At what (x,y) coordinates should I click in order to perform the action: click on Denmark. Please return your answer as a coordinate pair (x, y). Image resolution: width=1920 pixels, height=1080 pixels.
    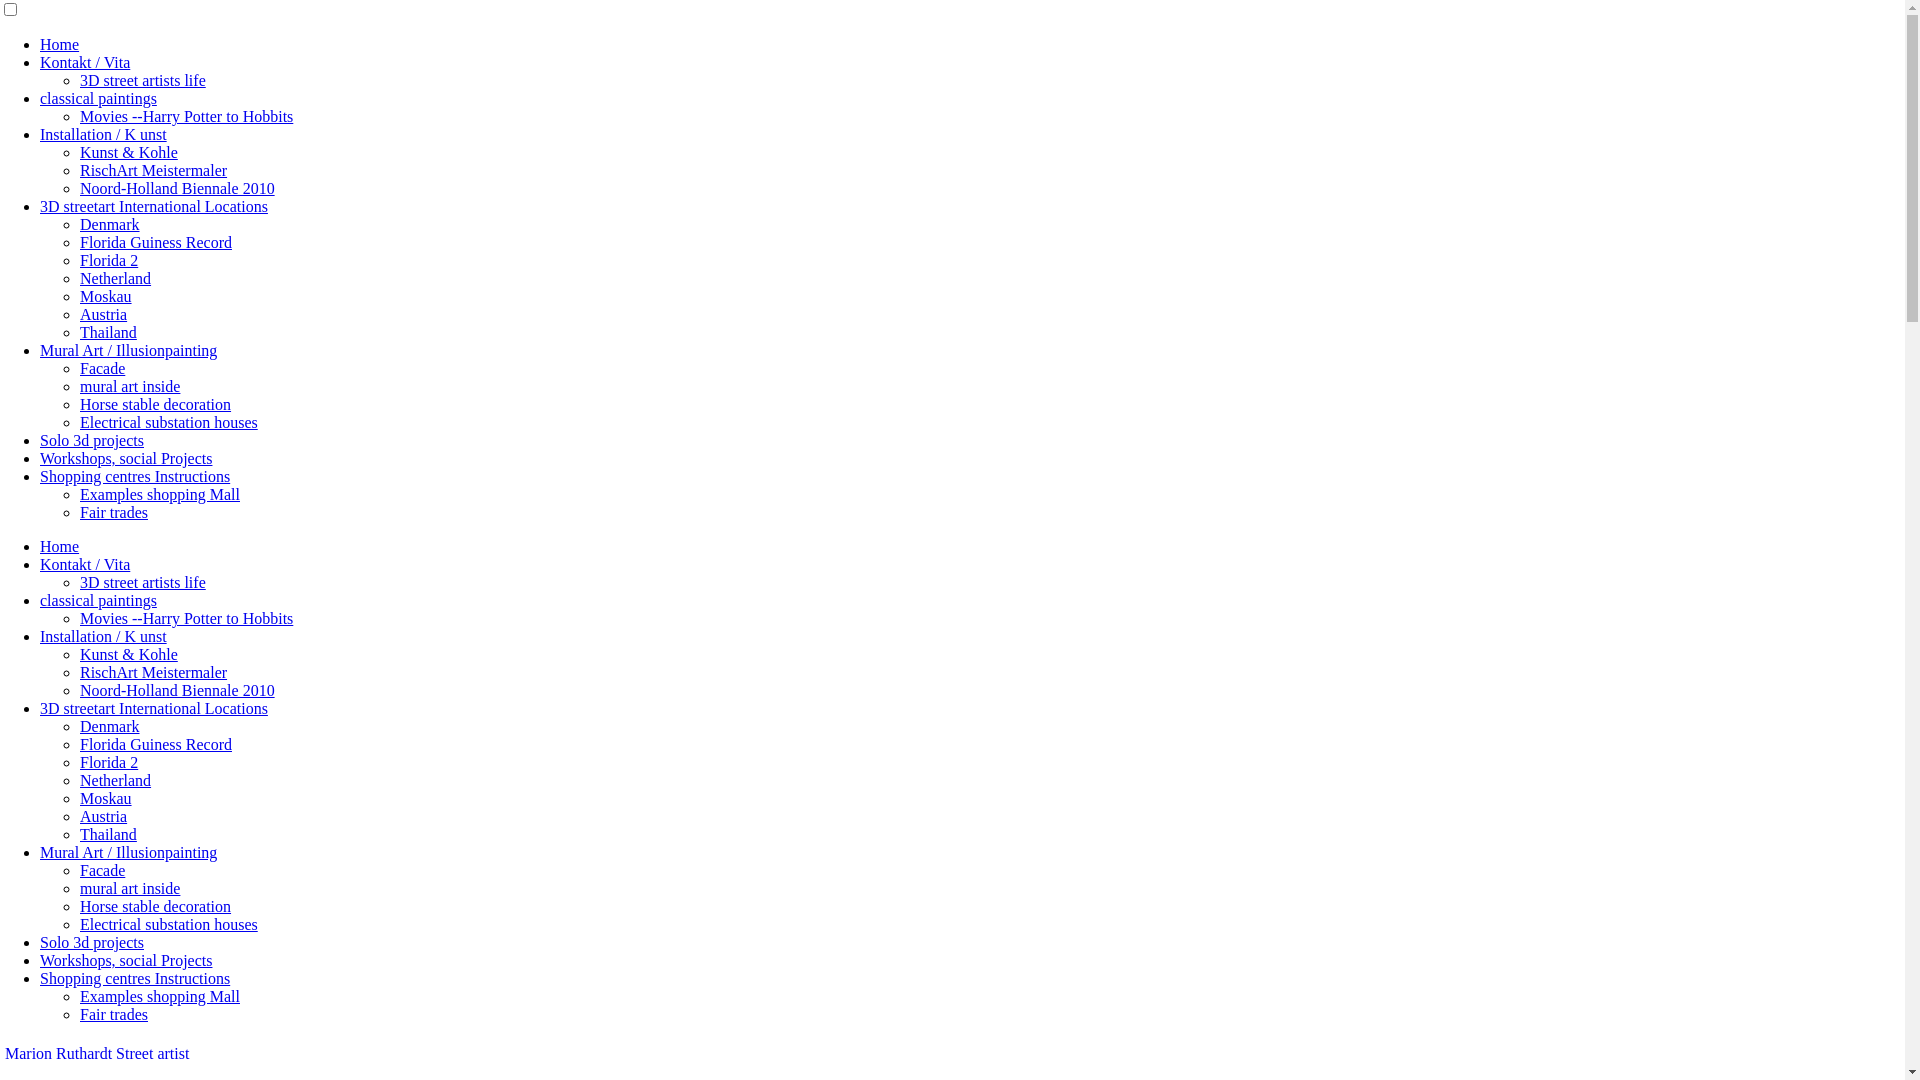
    Looking at the image, I should click on (110, 224).